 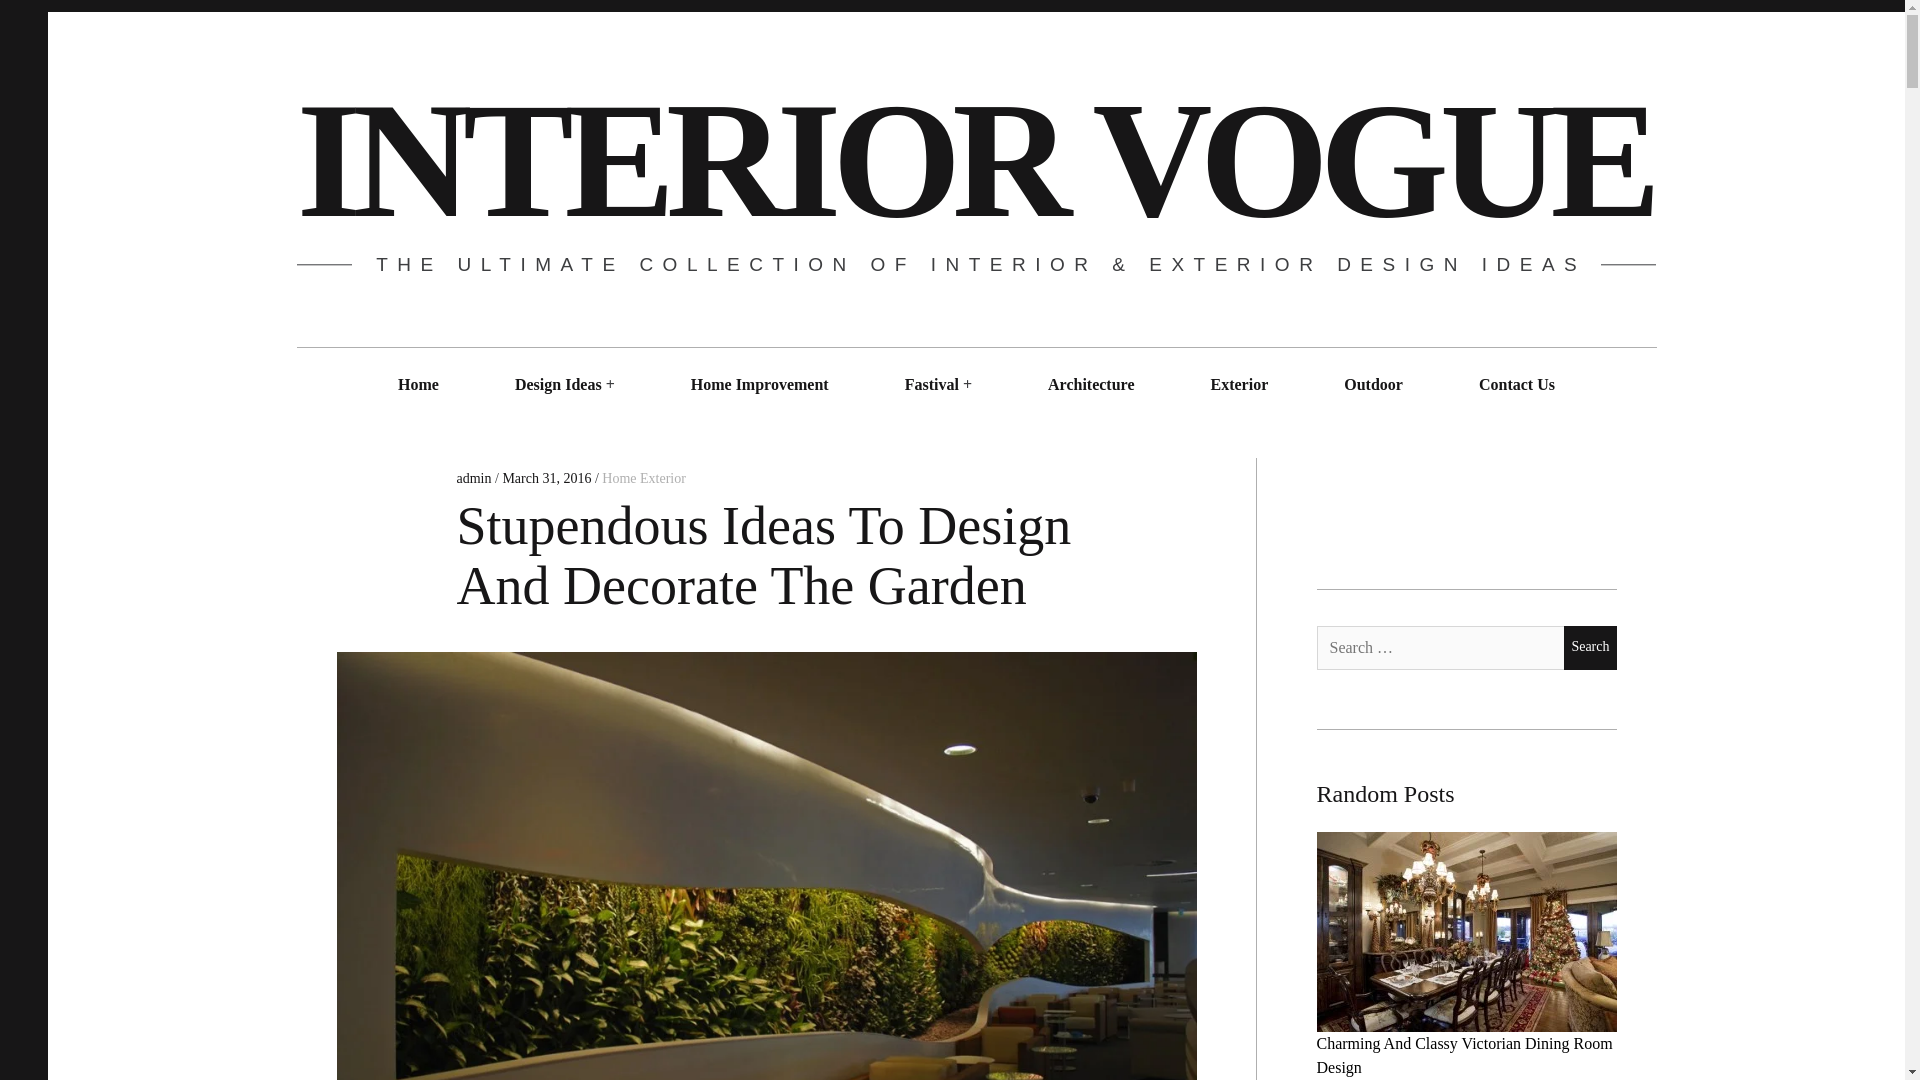 I want to click on Home, so click(x=418, y=384).